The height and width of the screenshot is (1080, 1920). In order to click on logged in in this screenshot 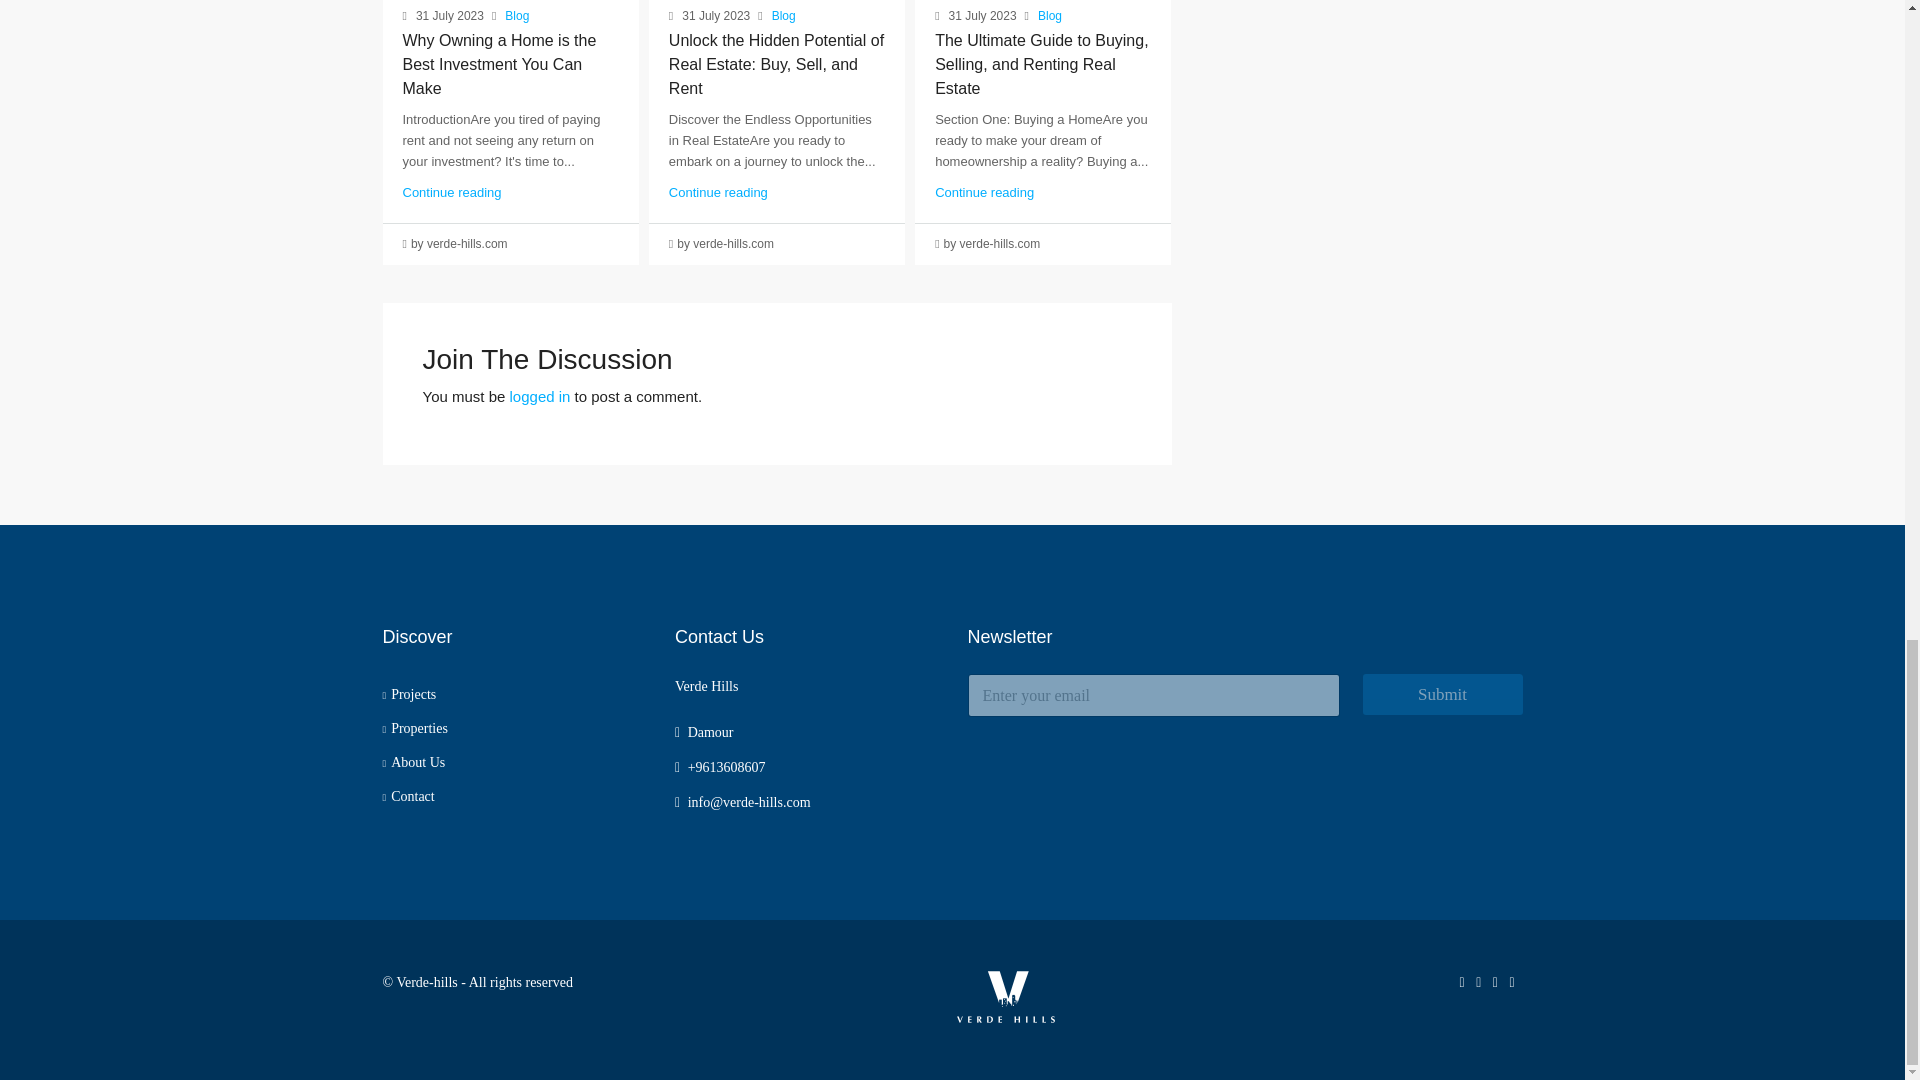, I will do `click(540, 396)`.